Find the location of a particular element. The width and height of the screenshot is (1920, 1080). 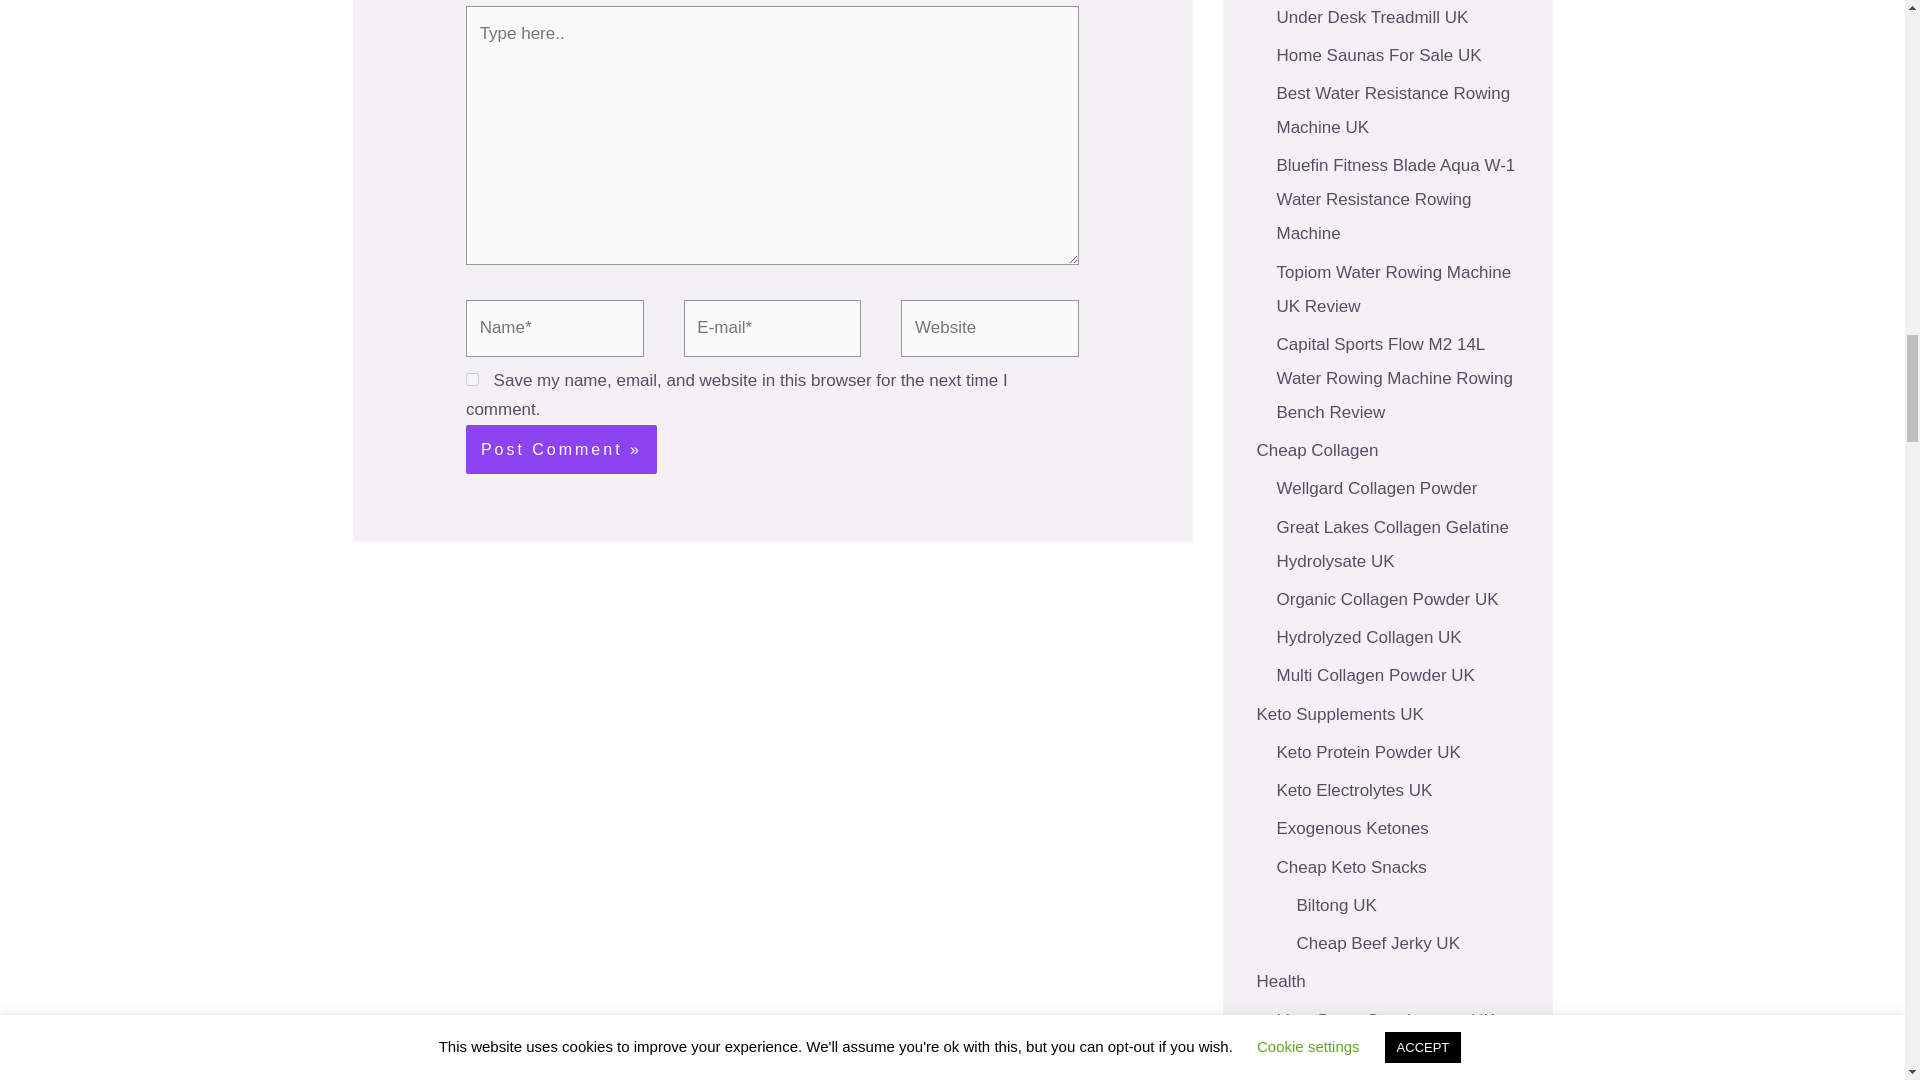

yes is located at coordinates (472, 378).